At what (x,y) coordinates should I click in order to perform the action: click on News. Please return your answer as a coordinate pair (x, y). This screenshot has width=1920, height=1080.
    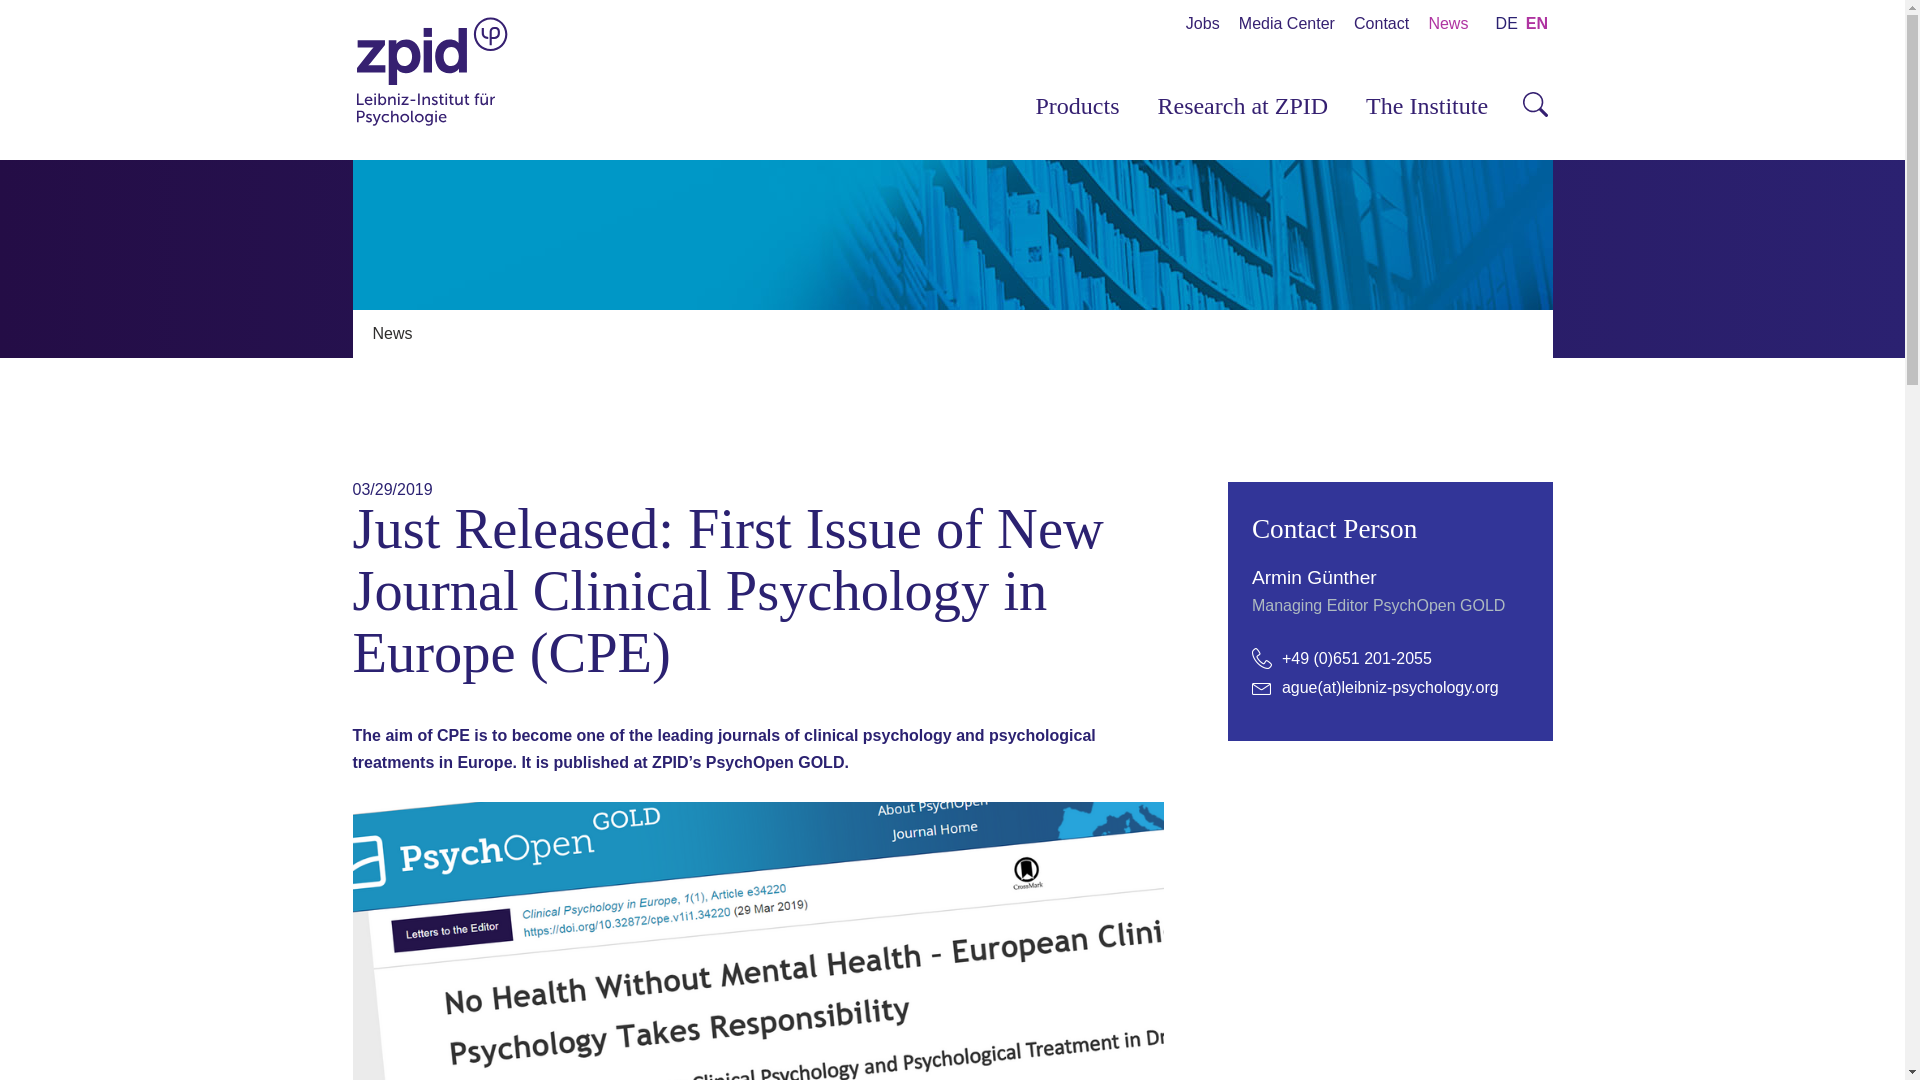
    Looking at the image, I should click on (392, 334).